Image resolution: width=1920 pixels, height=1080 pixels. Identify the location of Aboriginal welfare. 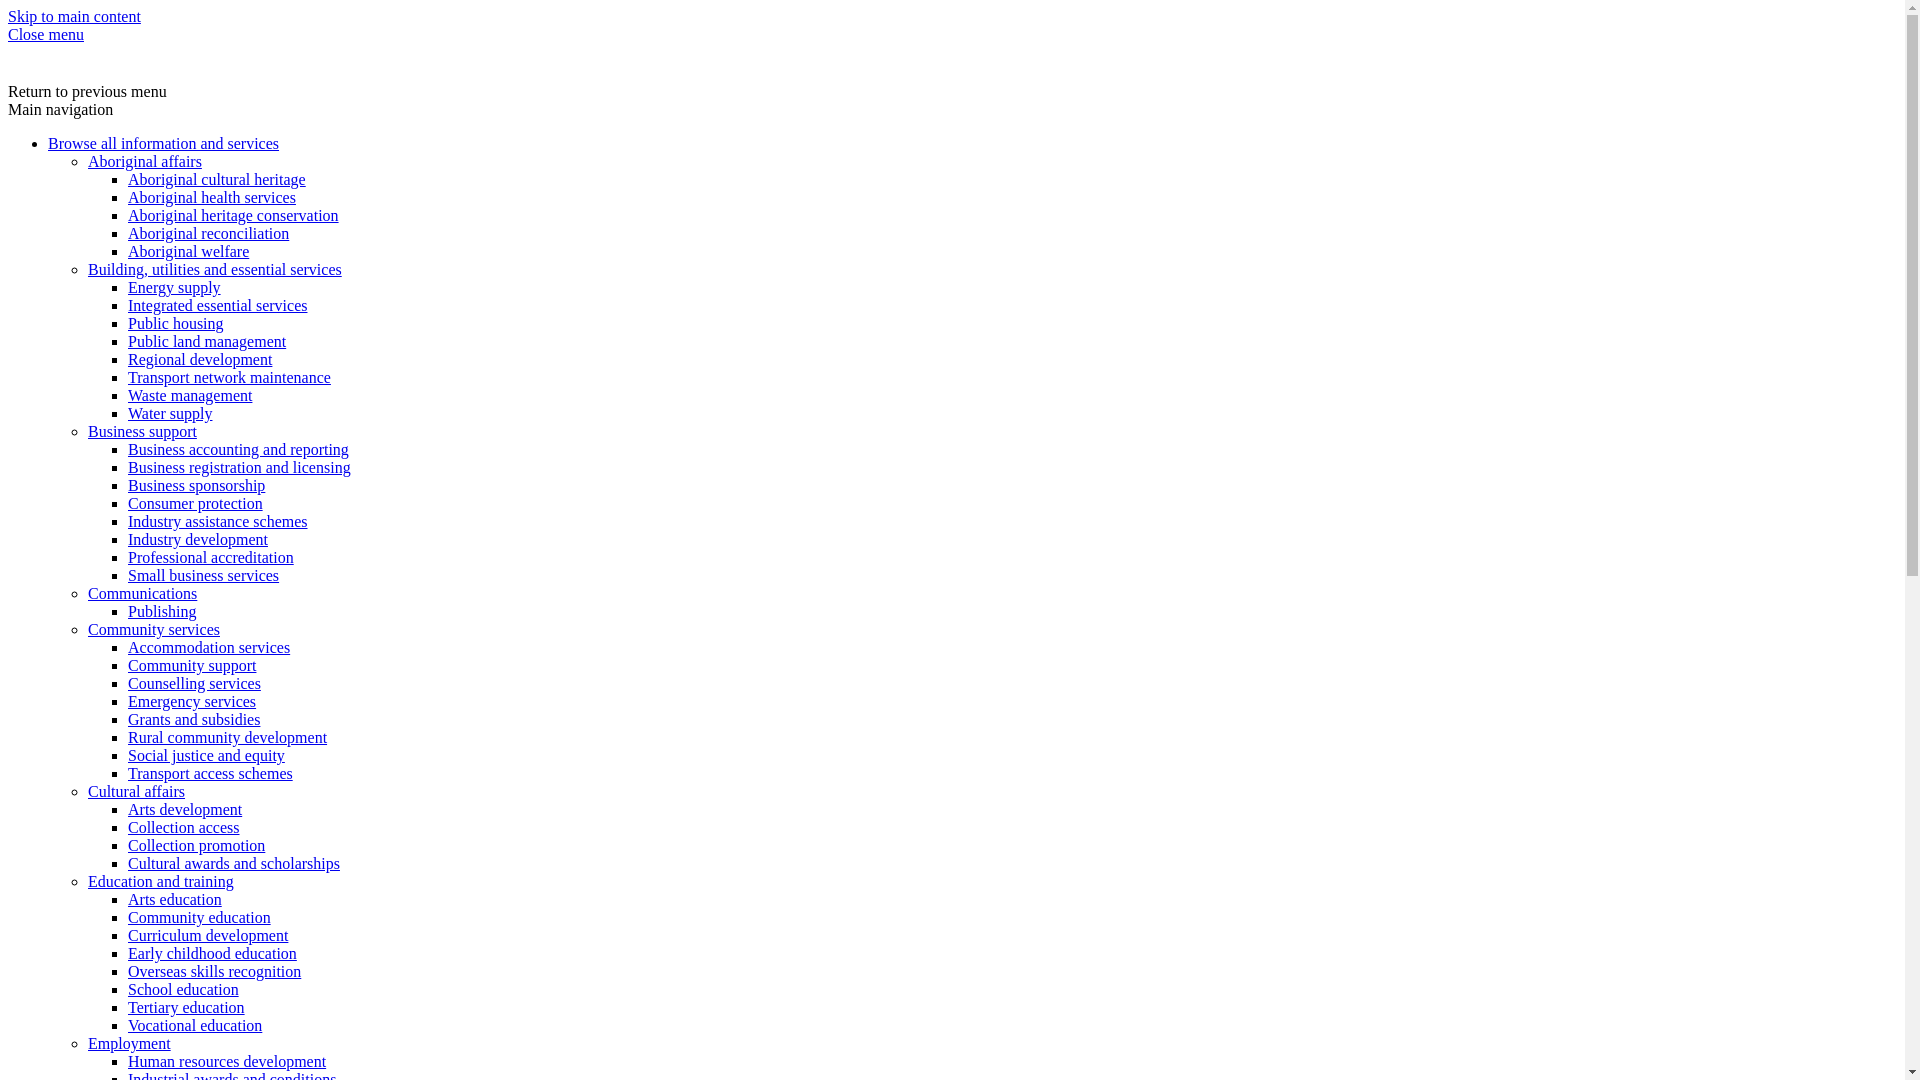
(188, 252).